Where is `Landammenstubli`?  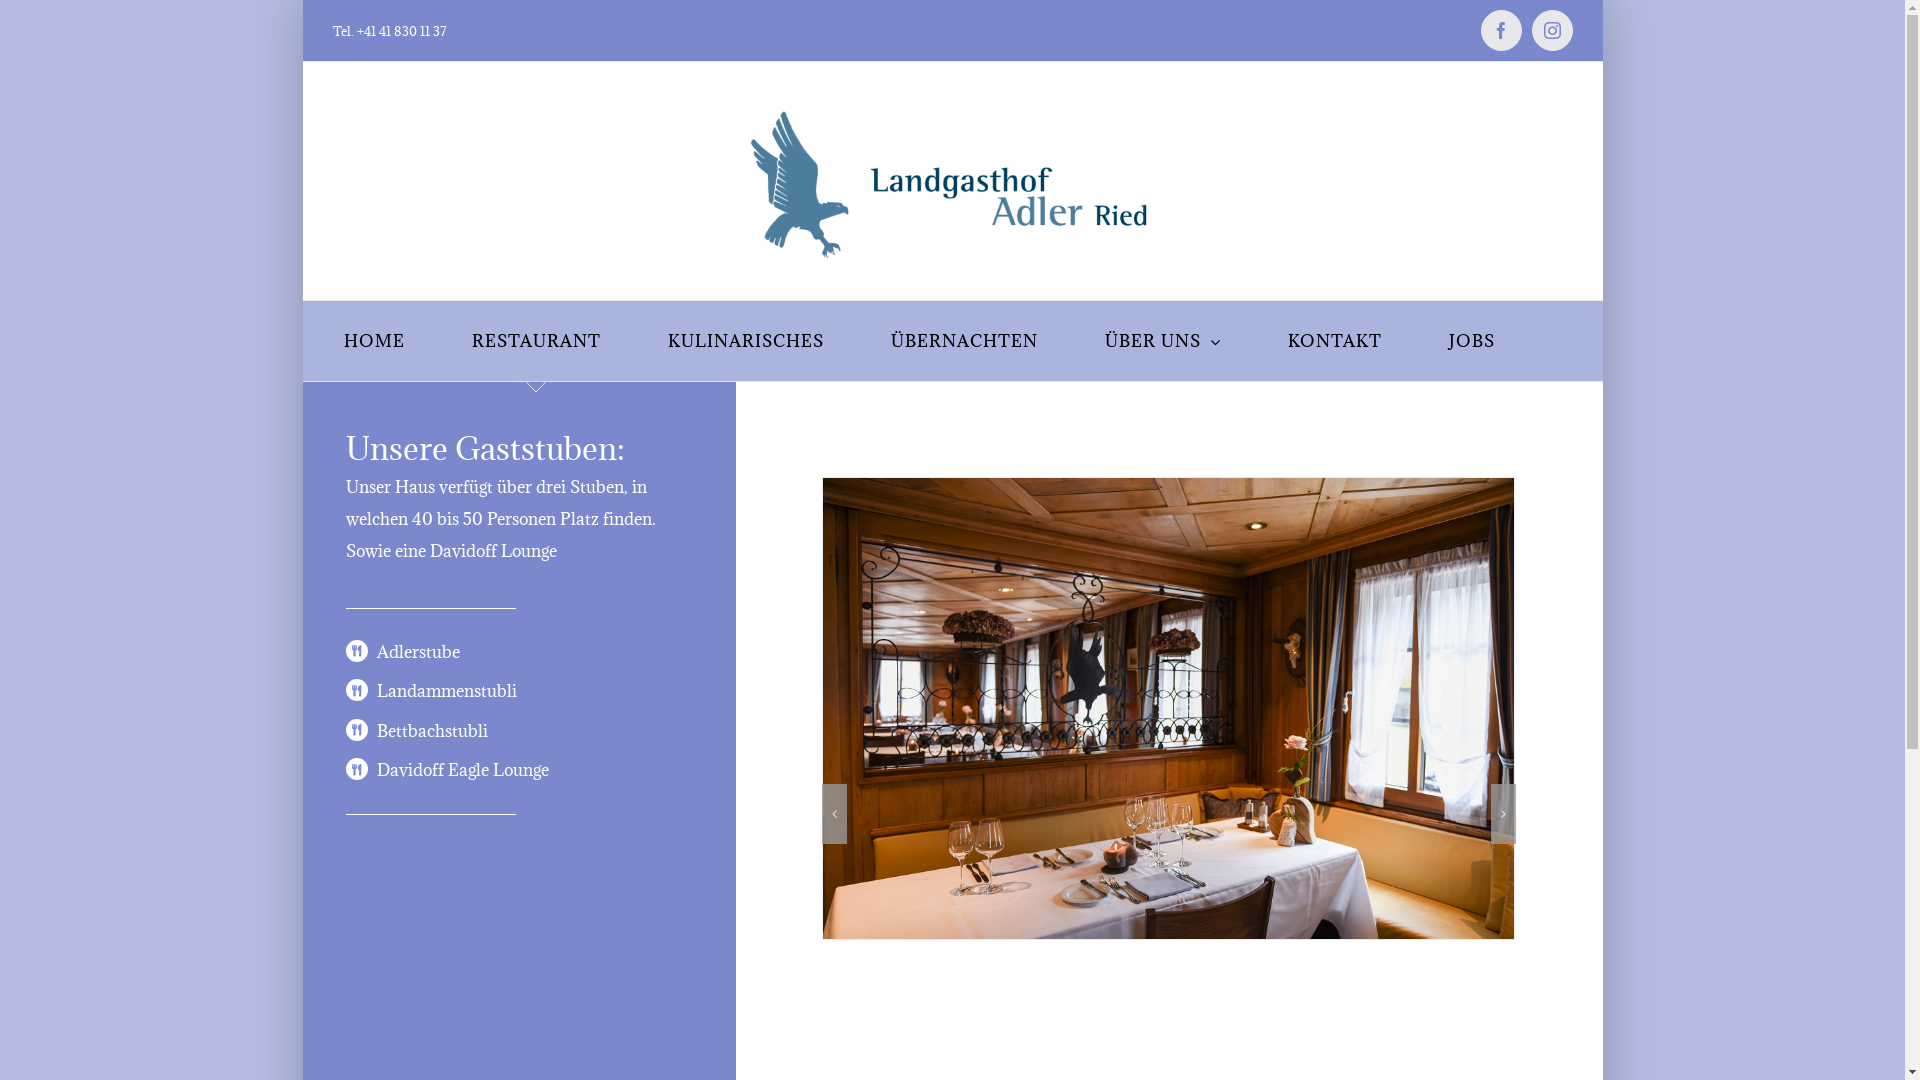
Landammenstubli is located at coordinates (447, 691).